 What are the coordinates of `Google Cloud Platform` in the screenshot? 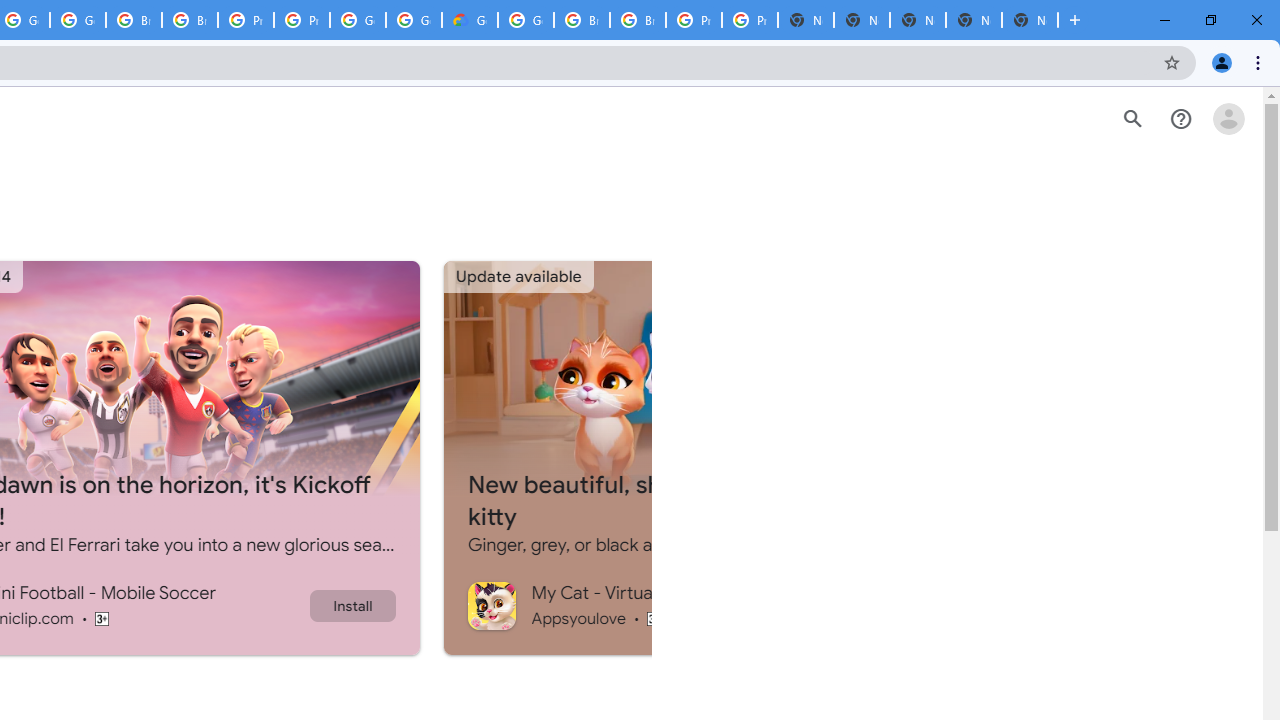 It's located at (414, 20).